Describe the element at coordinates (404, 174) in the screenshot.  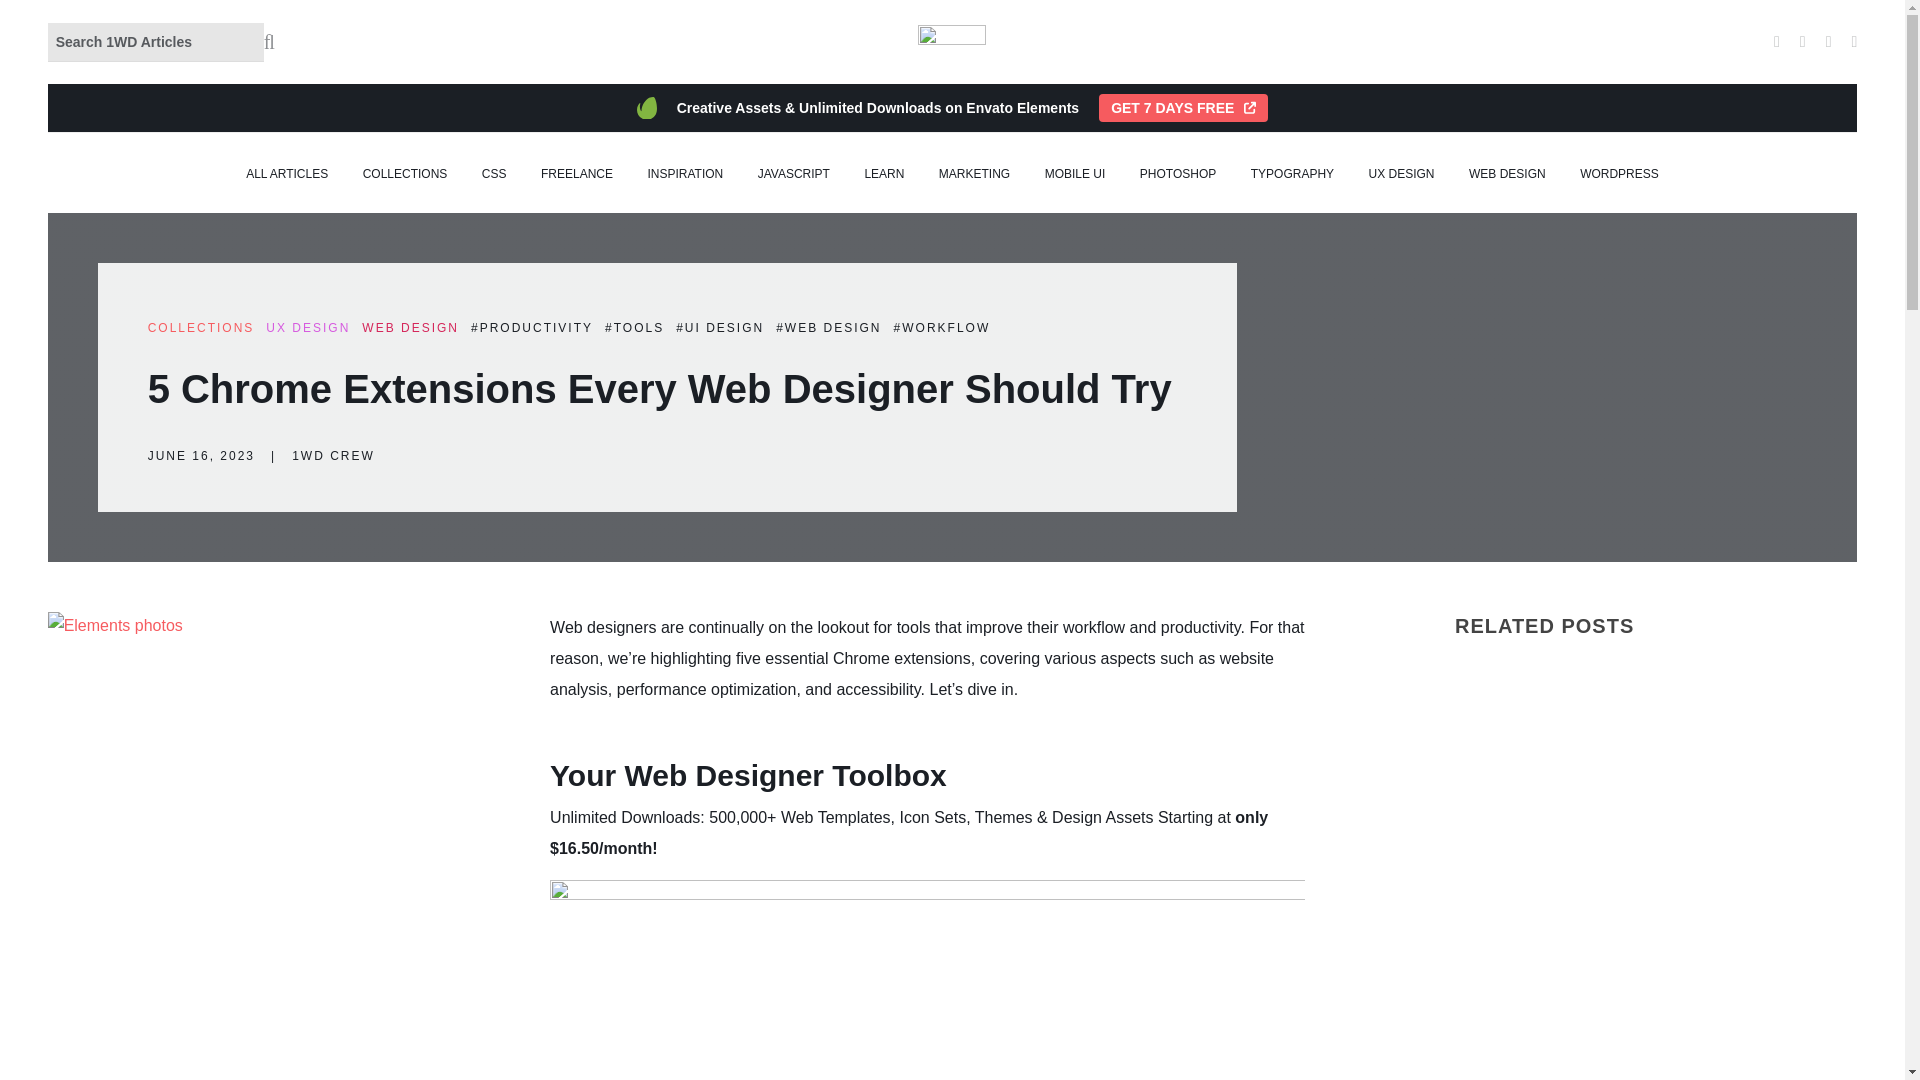
I see `COLLECTIONS` at that location.